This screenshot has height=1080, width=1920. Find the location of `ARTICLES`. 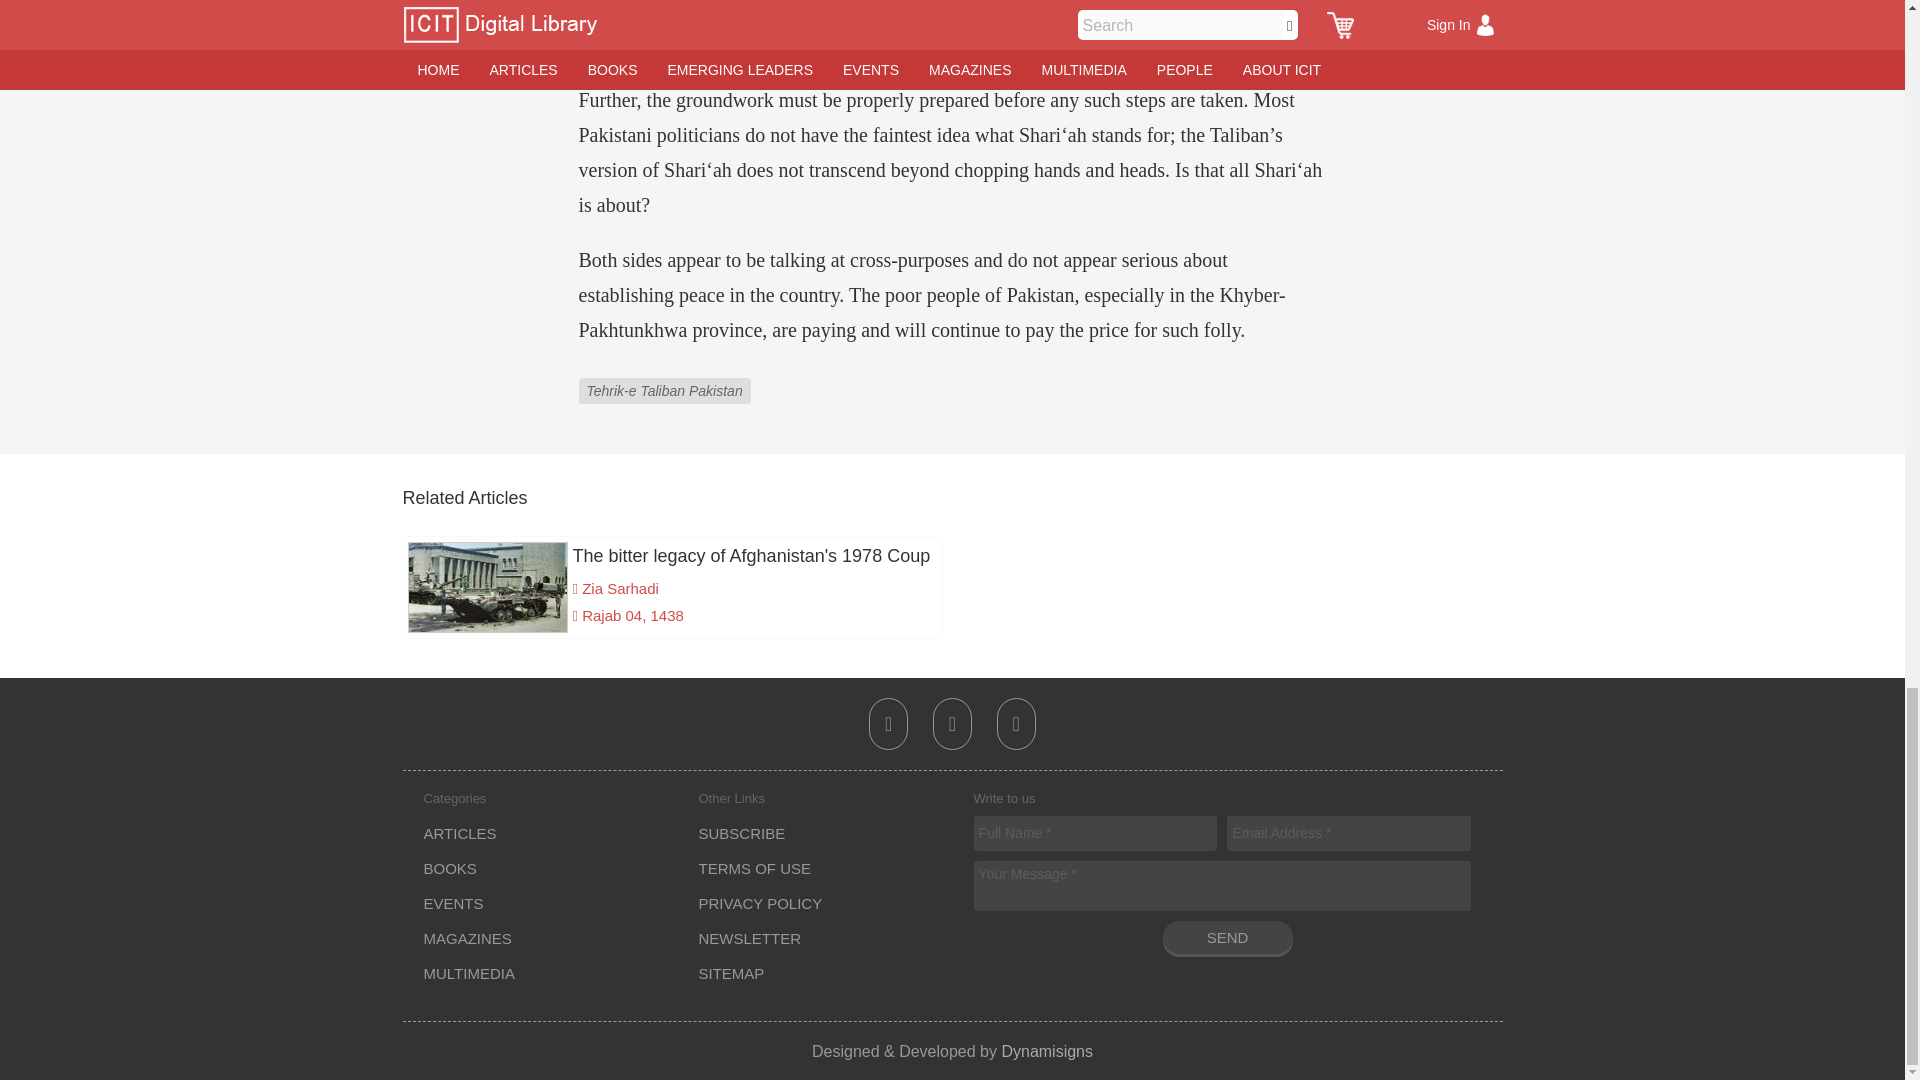

ARTICLES is located at coordinates (460, 834).